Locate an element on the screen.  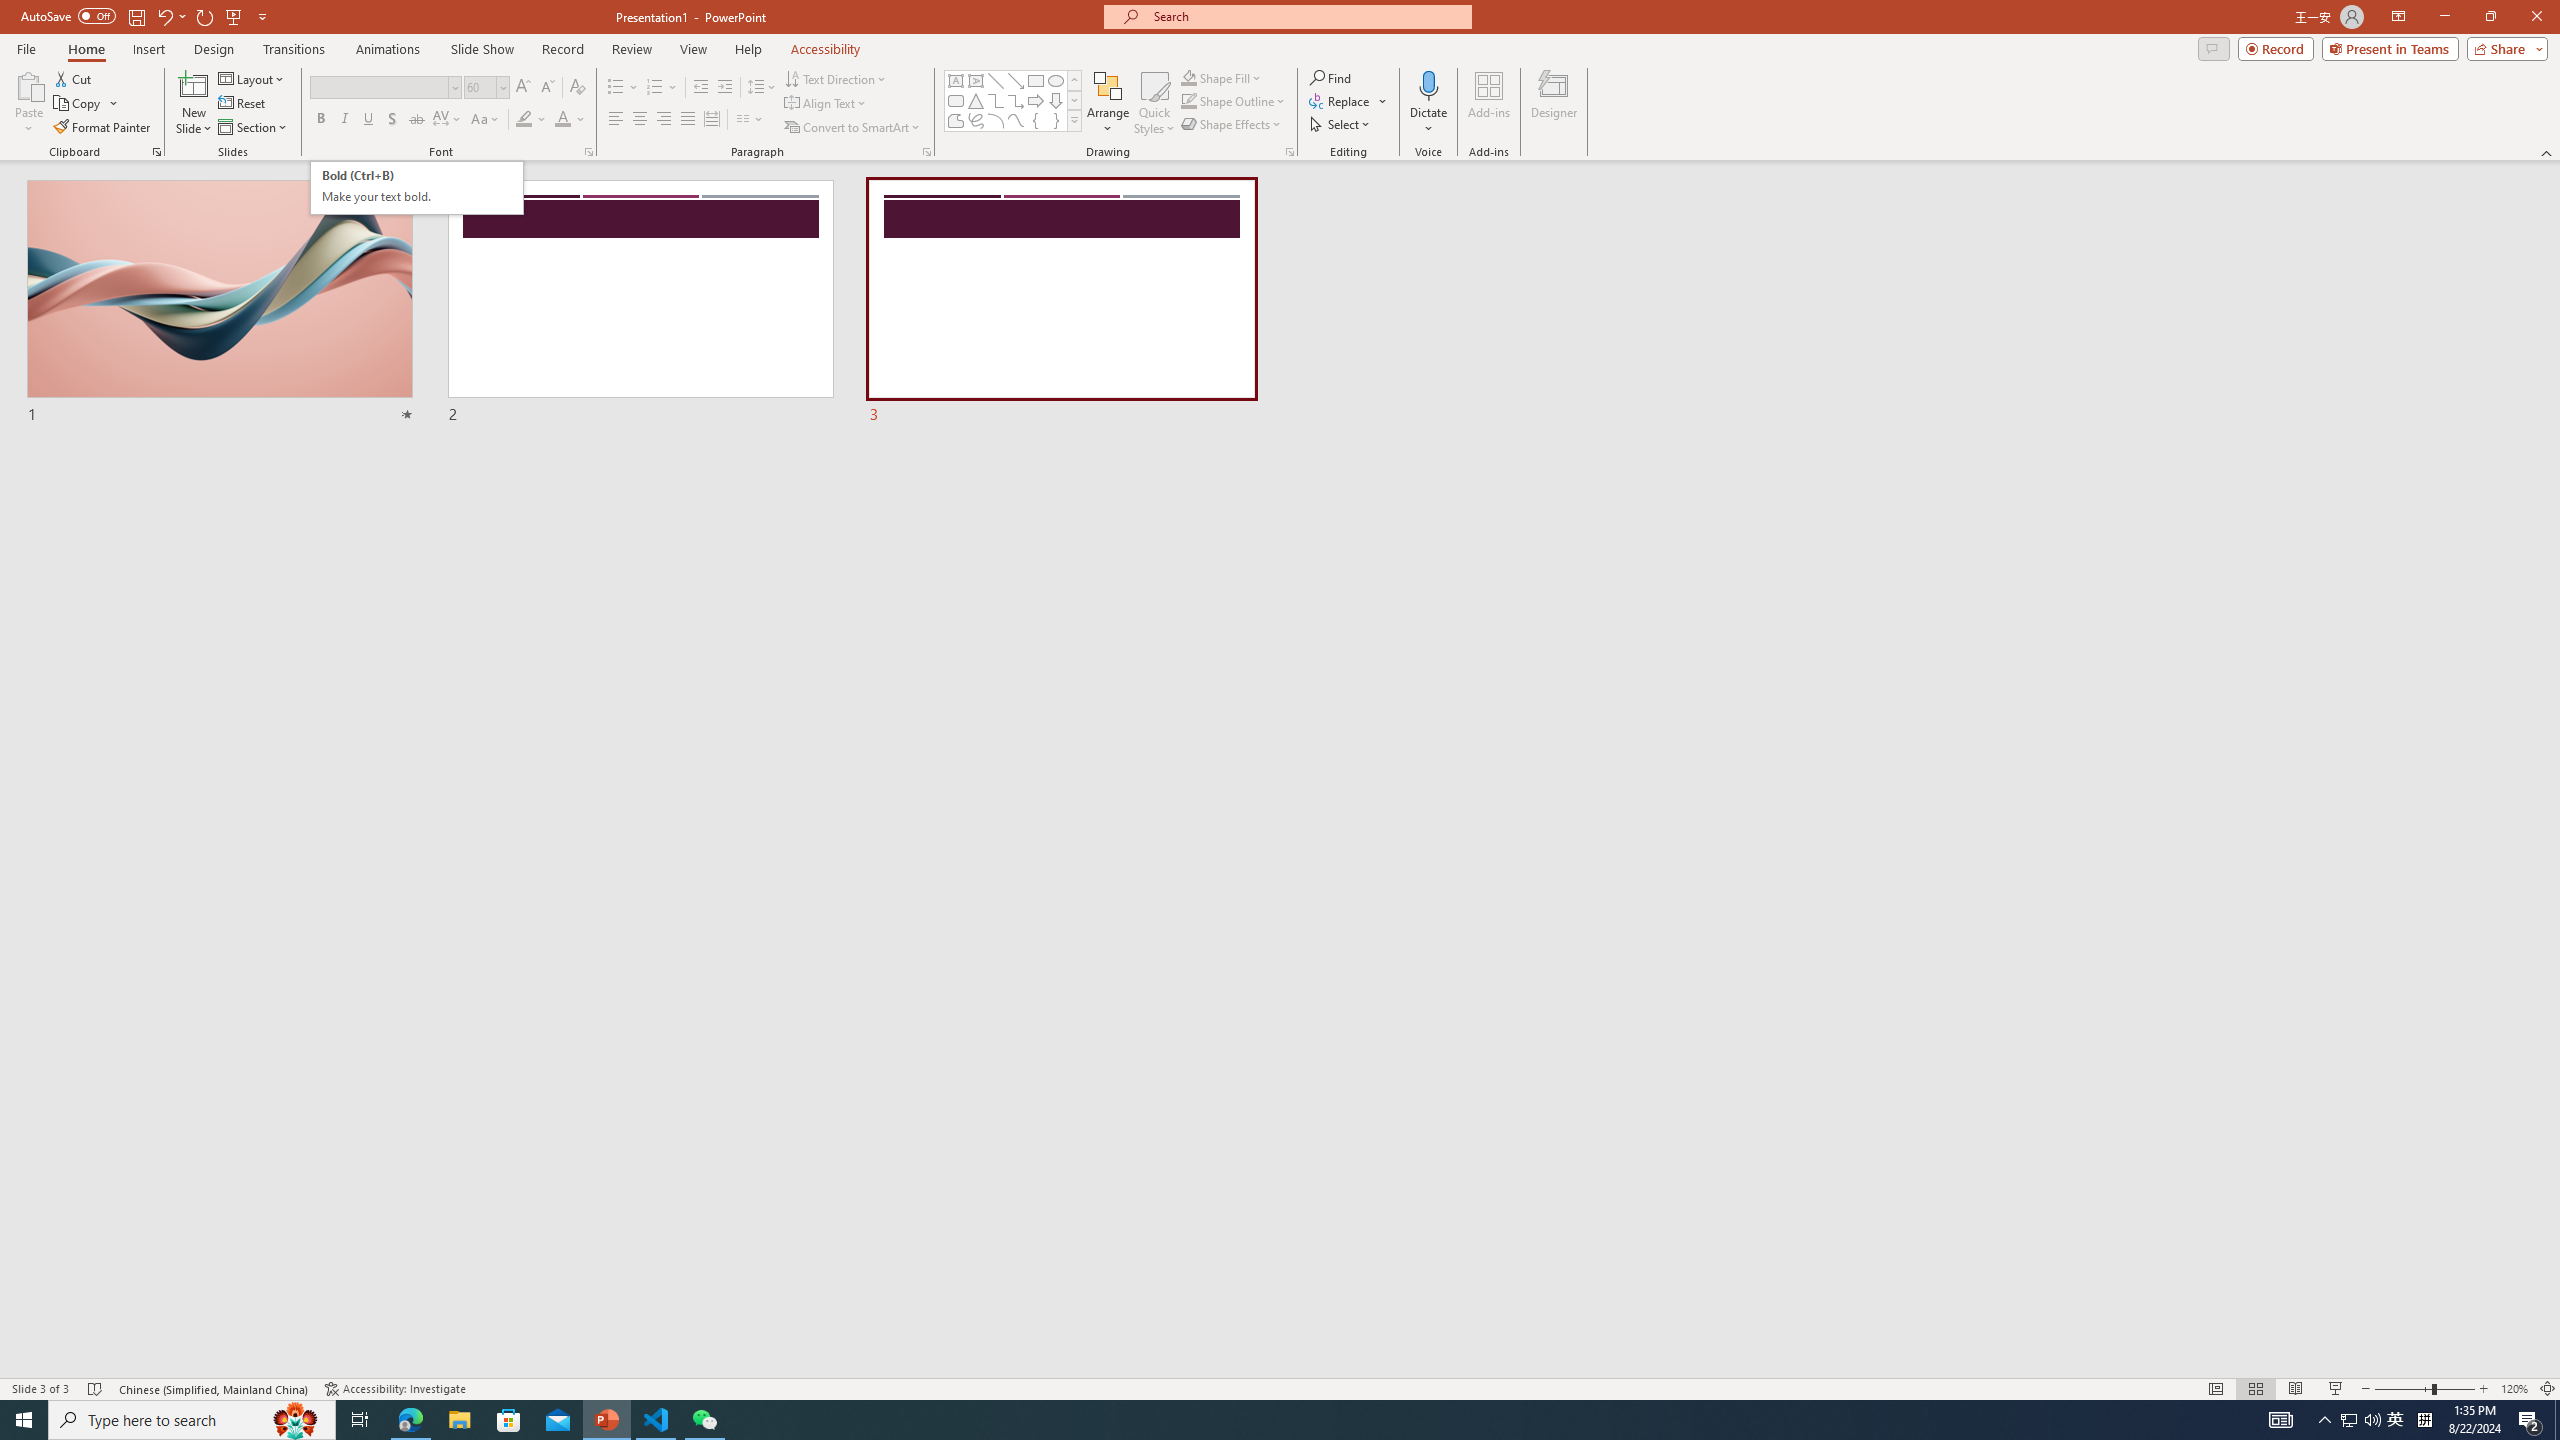
Font... is located at coordinates (588, 152).